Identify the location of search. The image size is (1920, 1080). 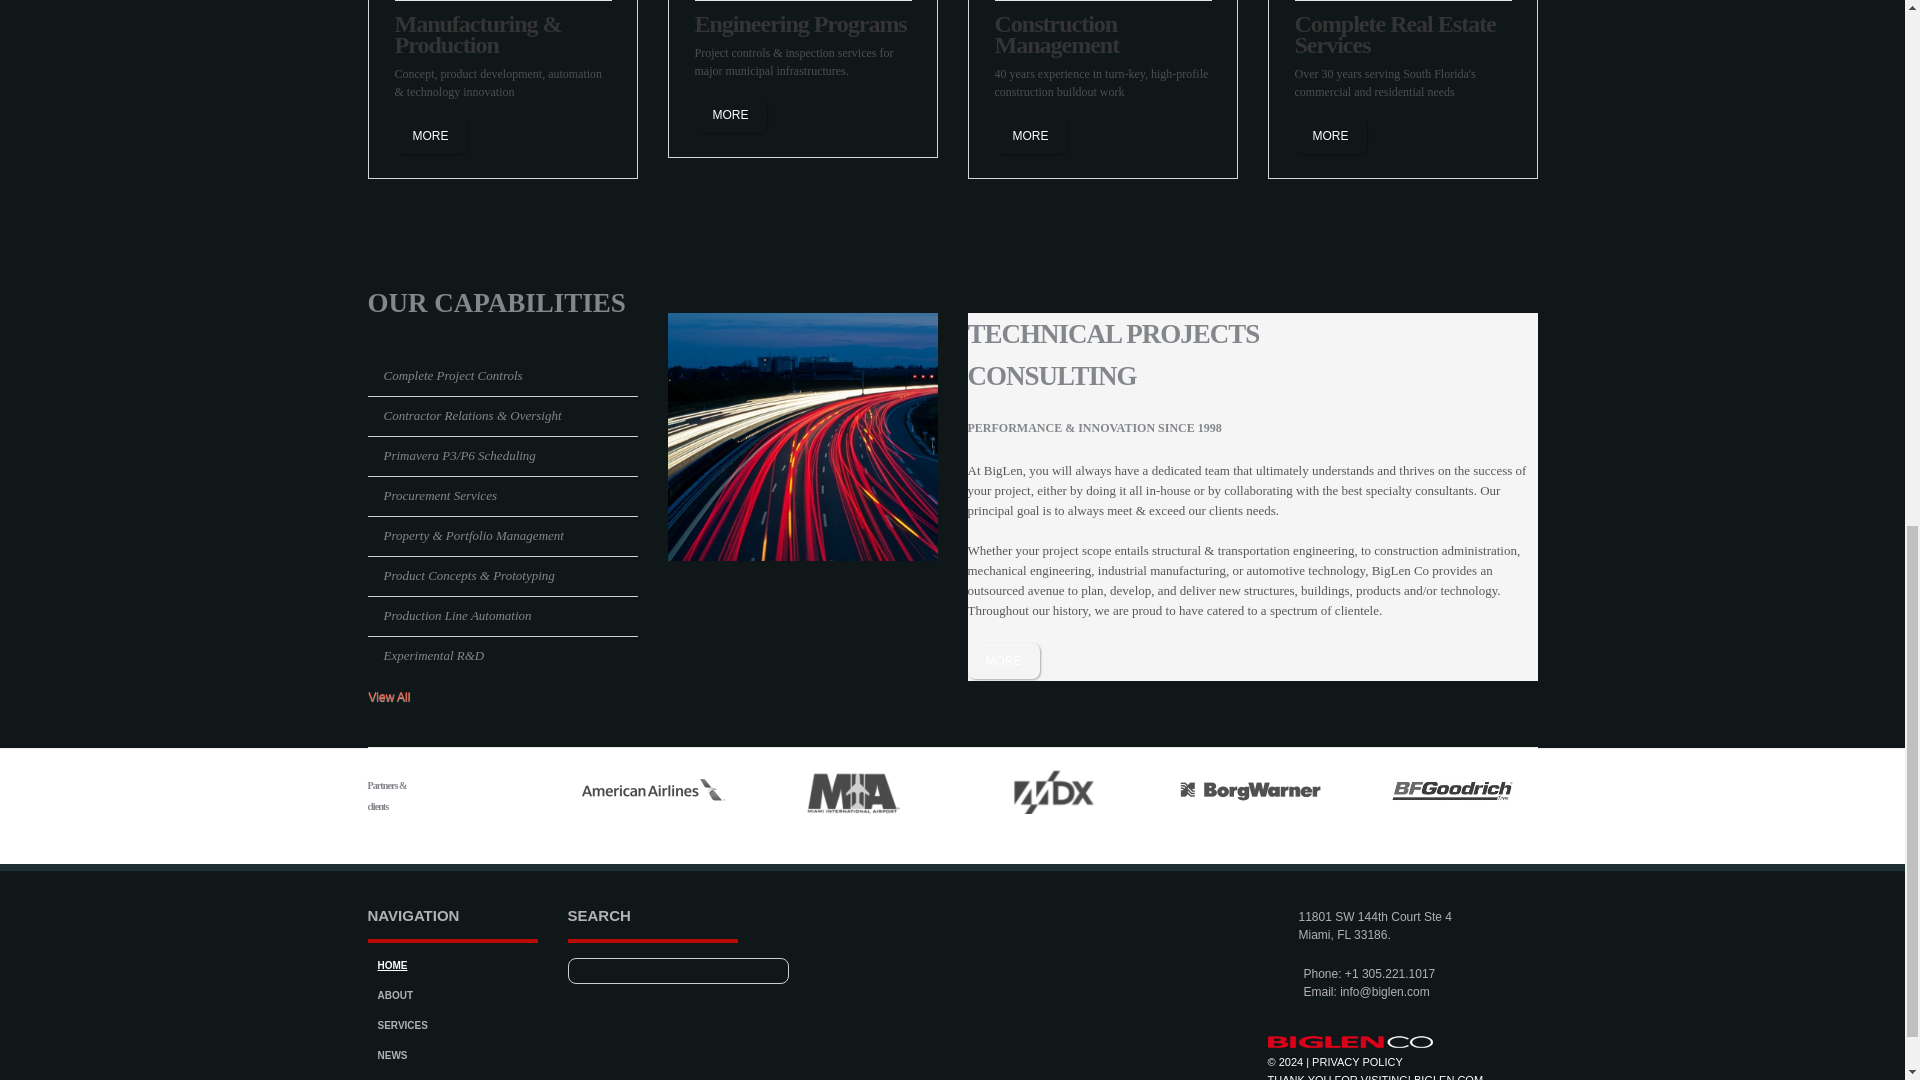
(762, 970).